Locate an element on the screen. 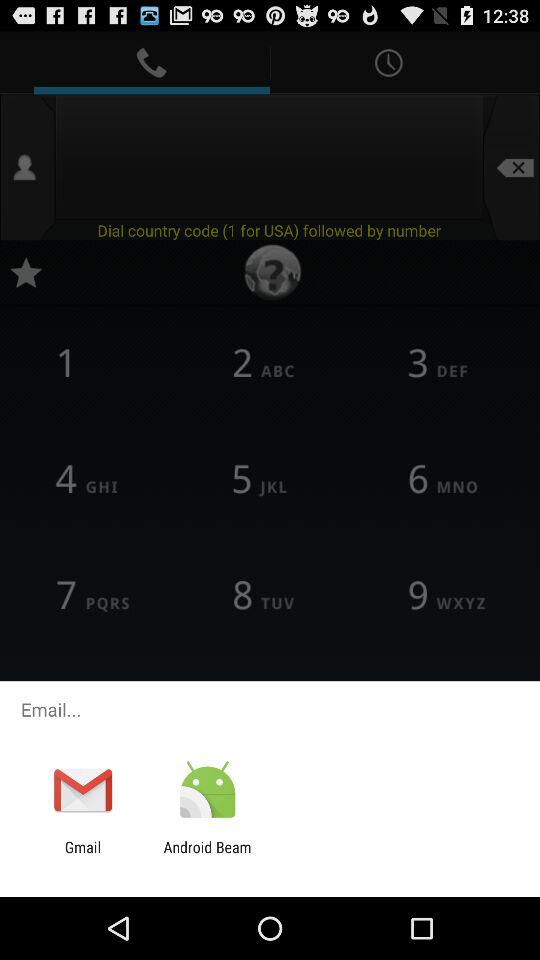 This screenshot has width=540, height=960. click the app to the left of android beam app is located at coordinates (82, 856).